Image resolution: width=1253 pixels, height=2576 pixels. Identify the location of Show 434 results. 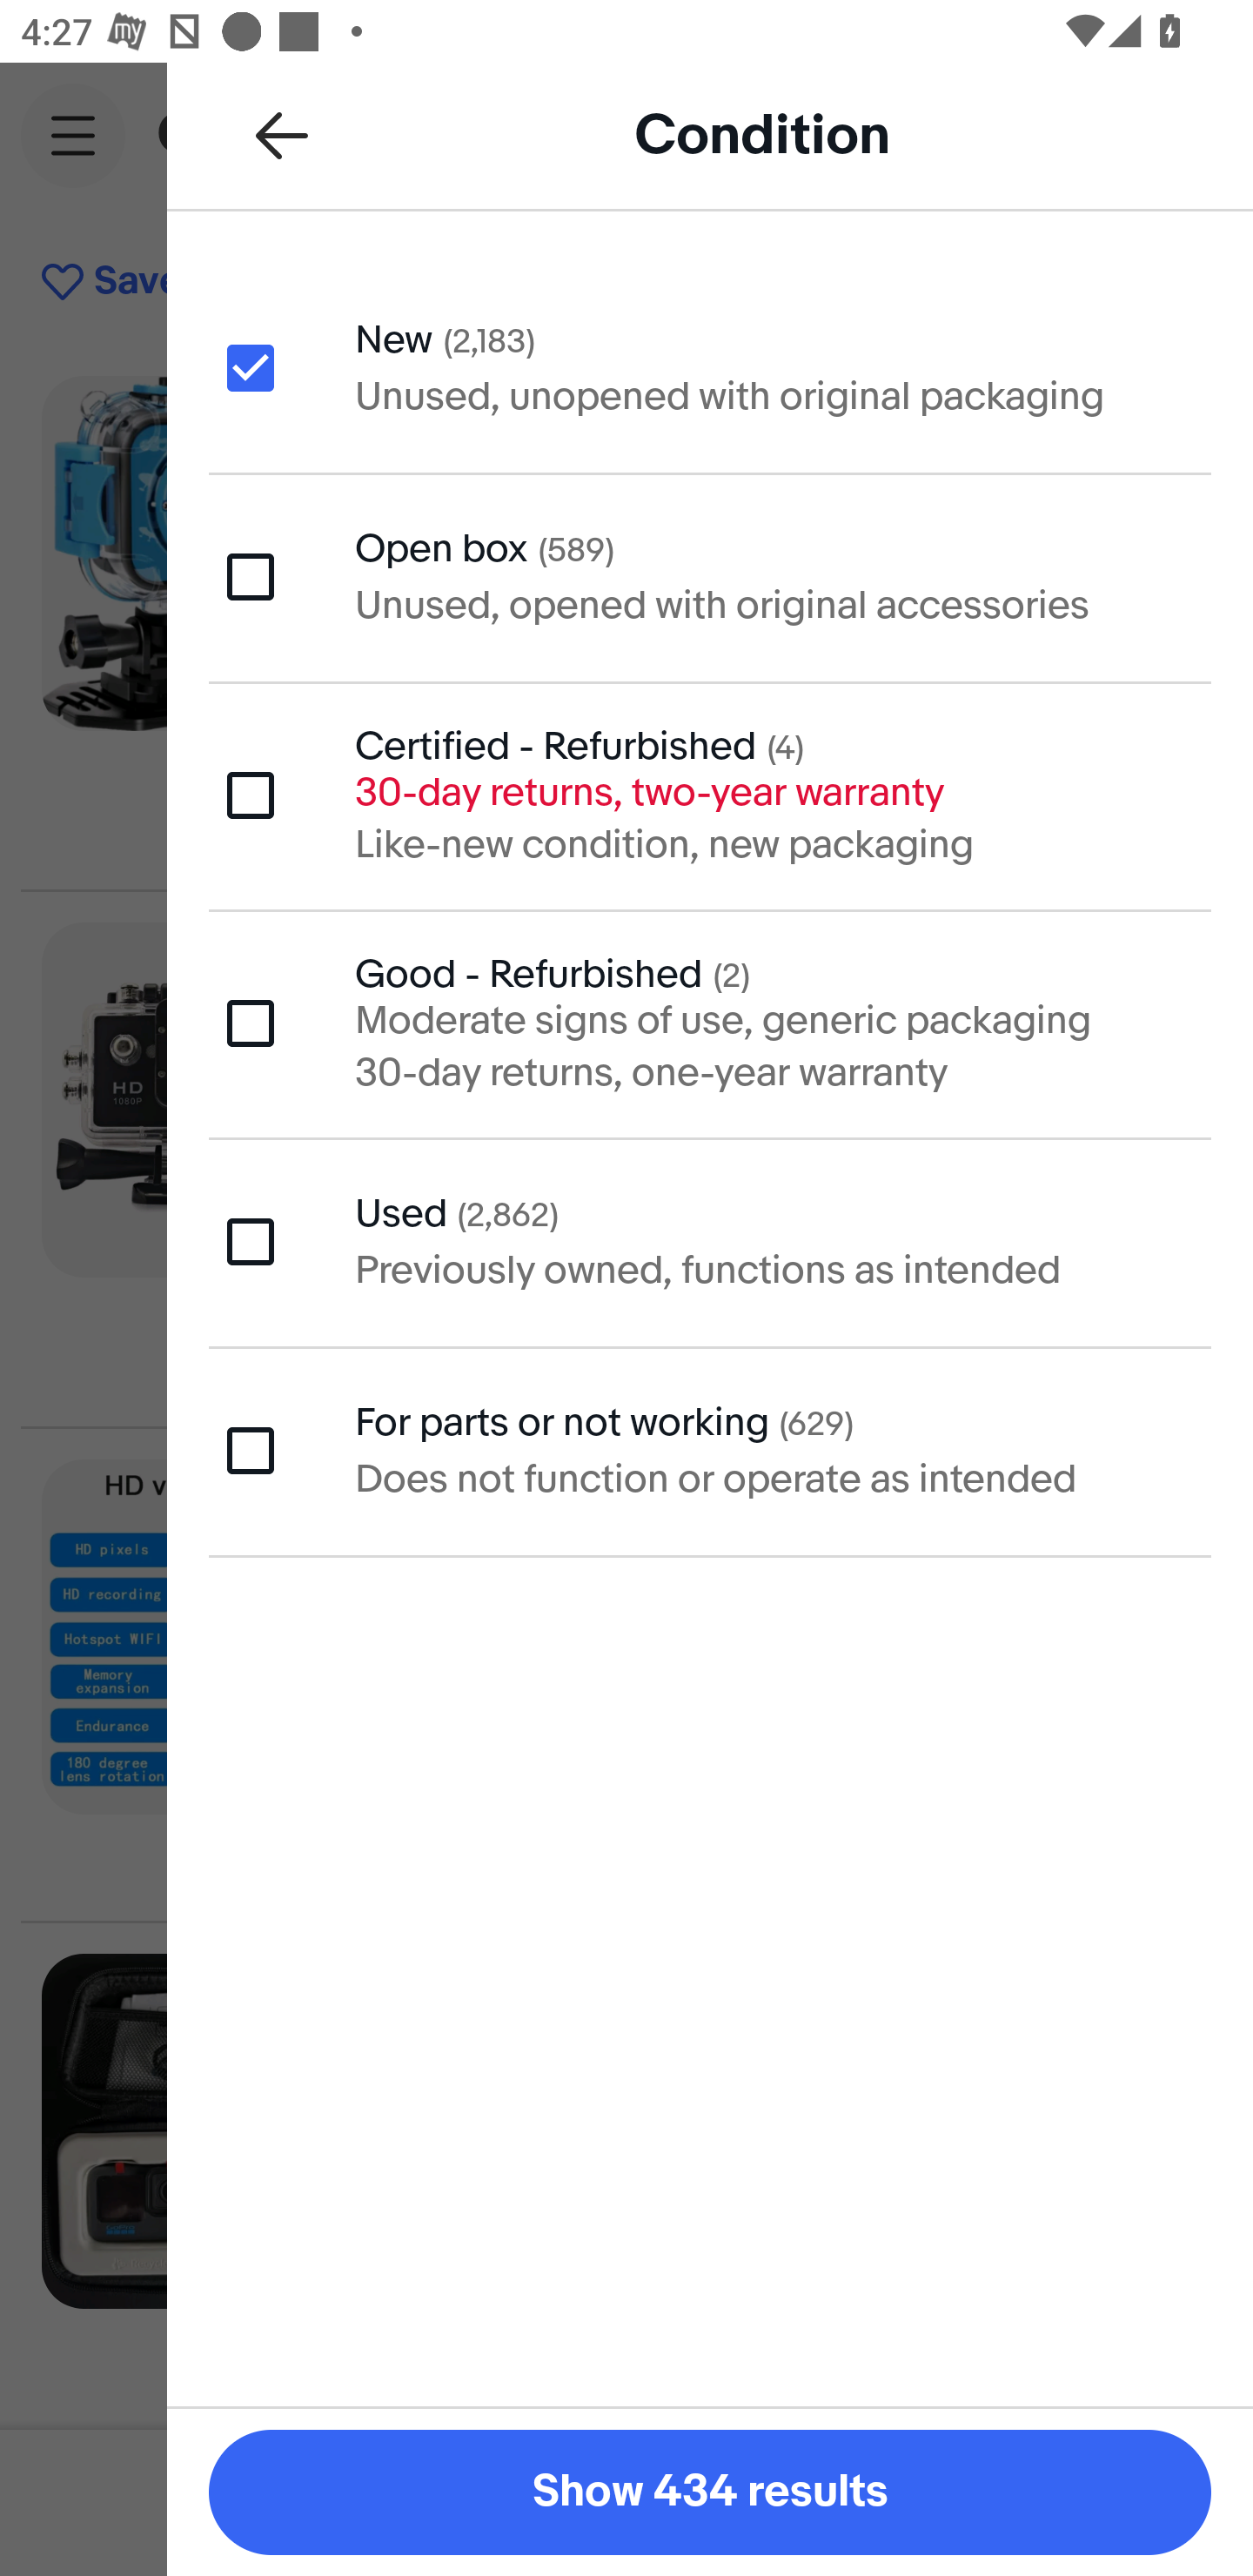
(710, 2492).